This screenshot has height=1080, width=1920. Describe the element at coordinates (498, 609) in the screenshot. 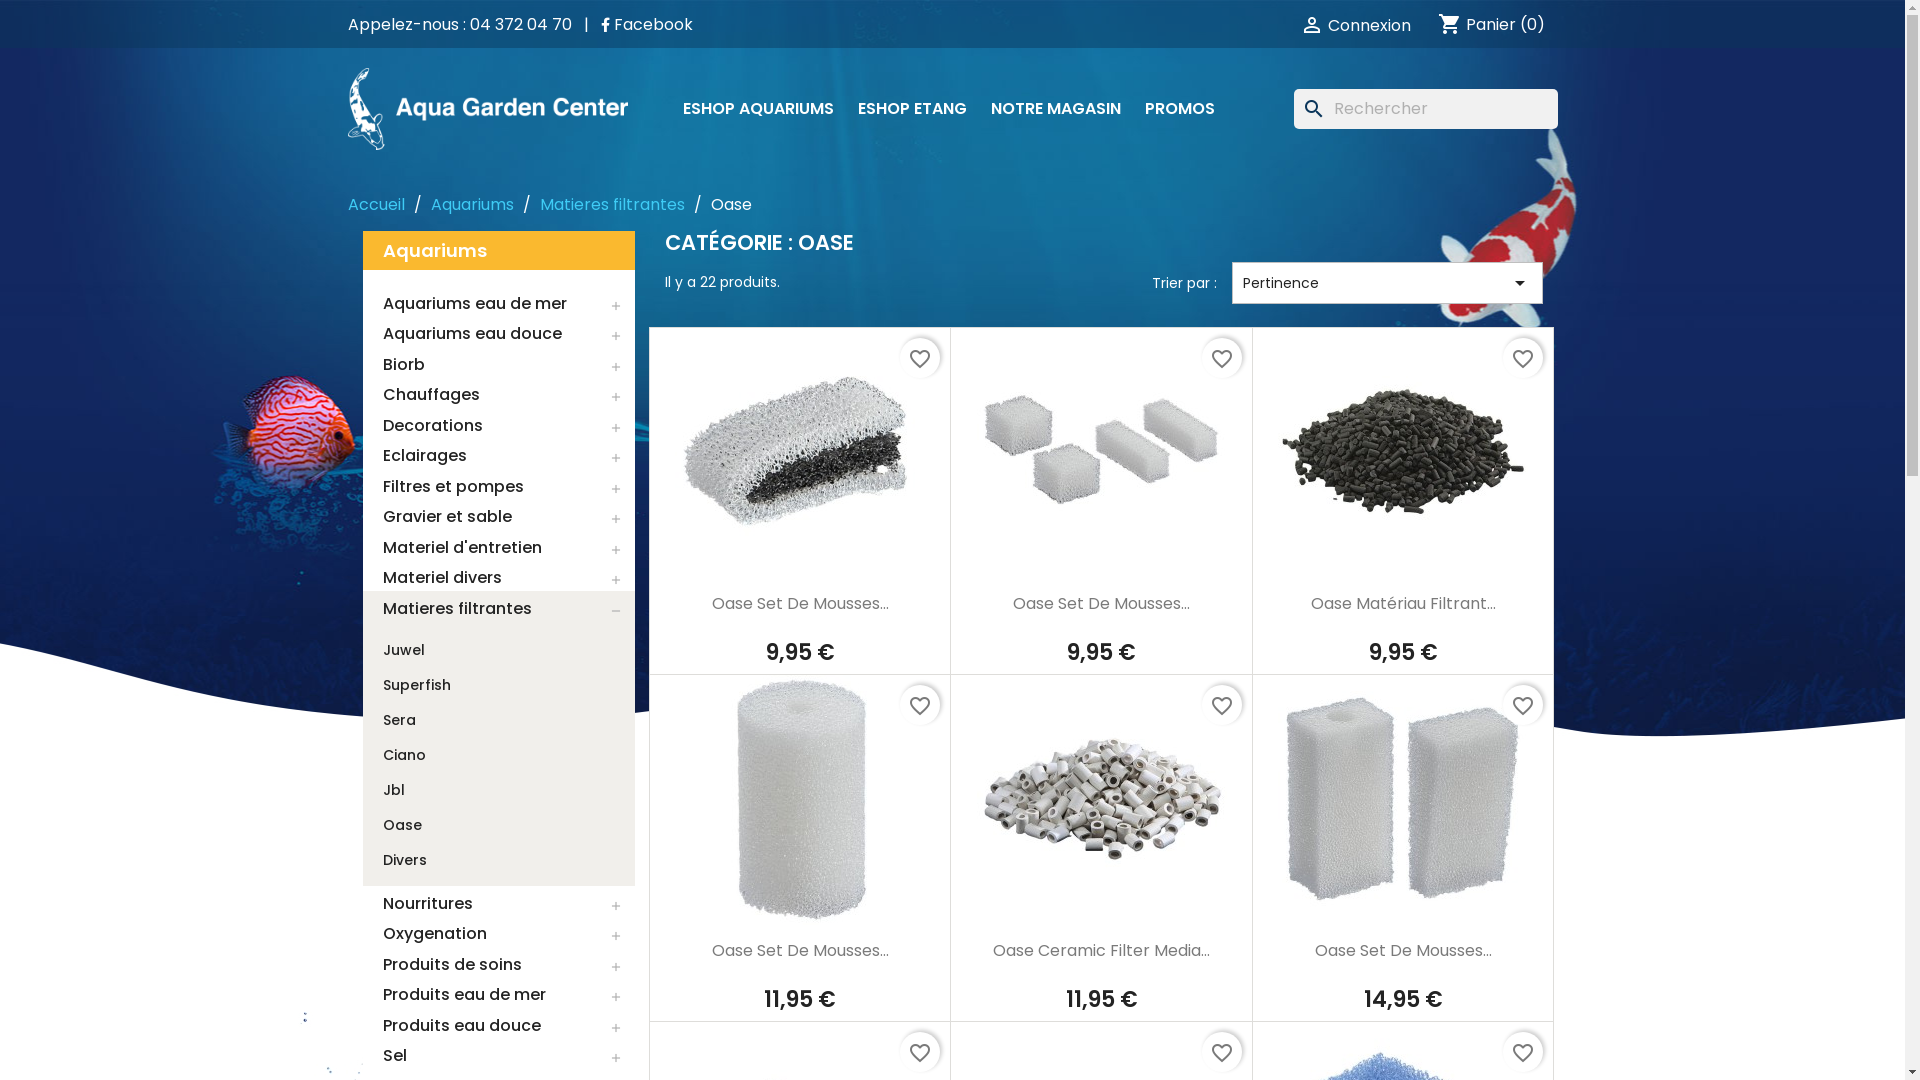

I see `Matieres filtrantes` at that location.